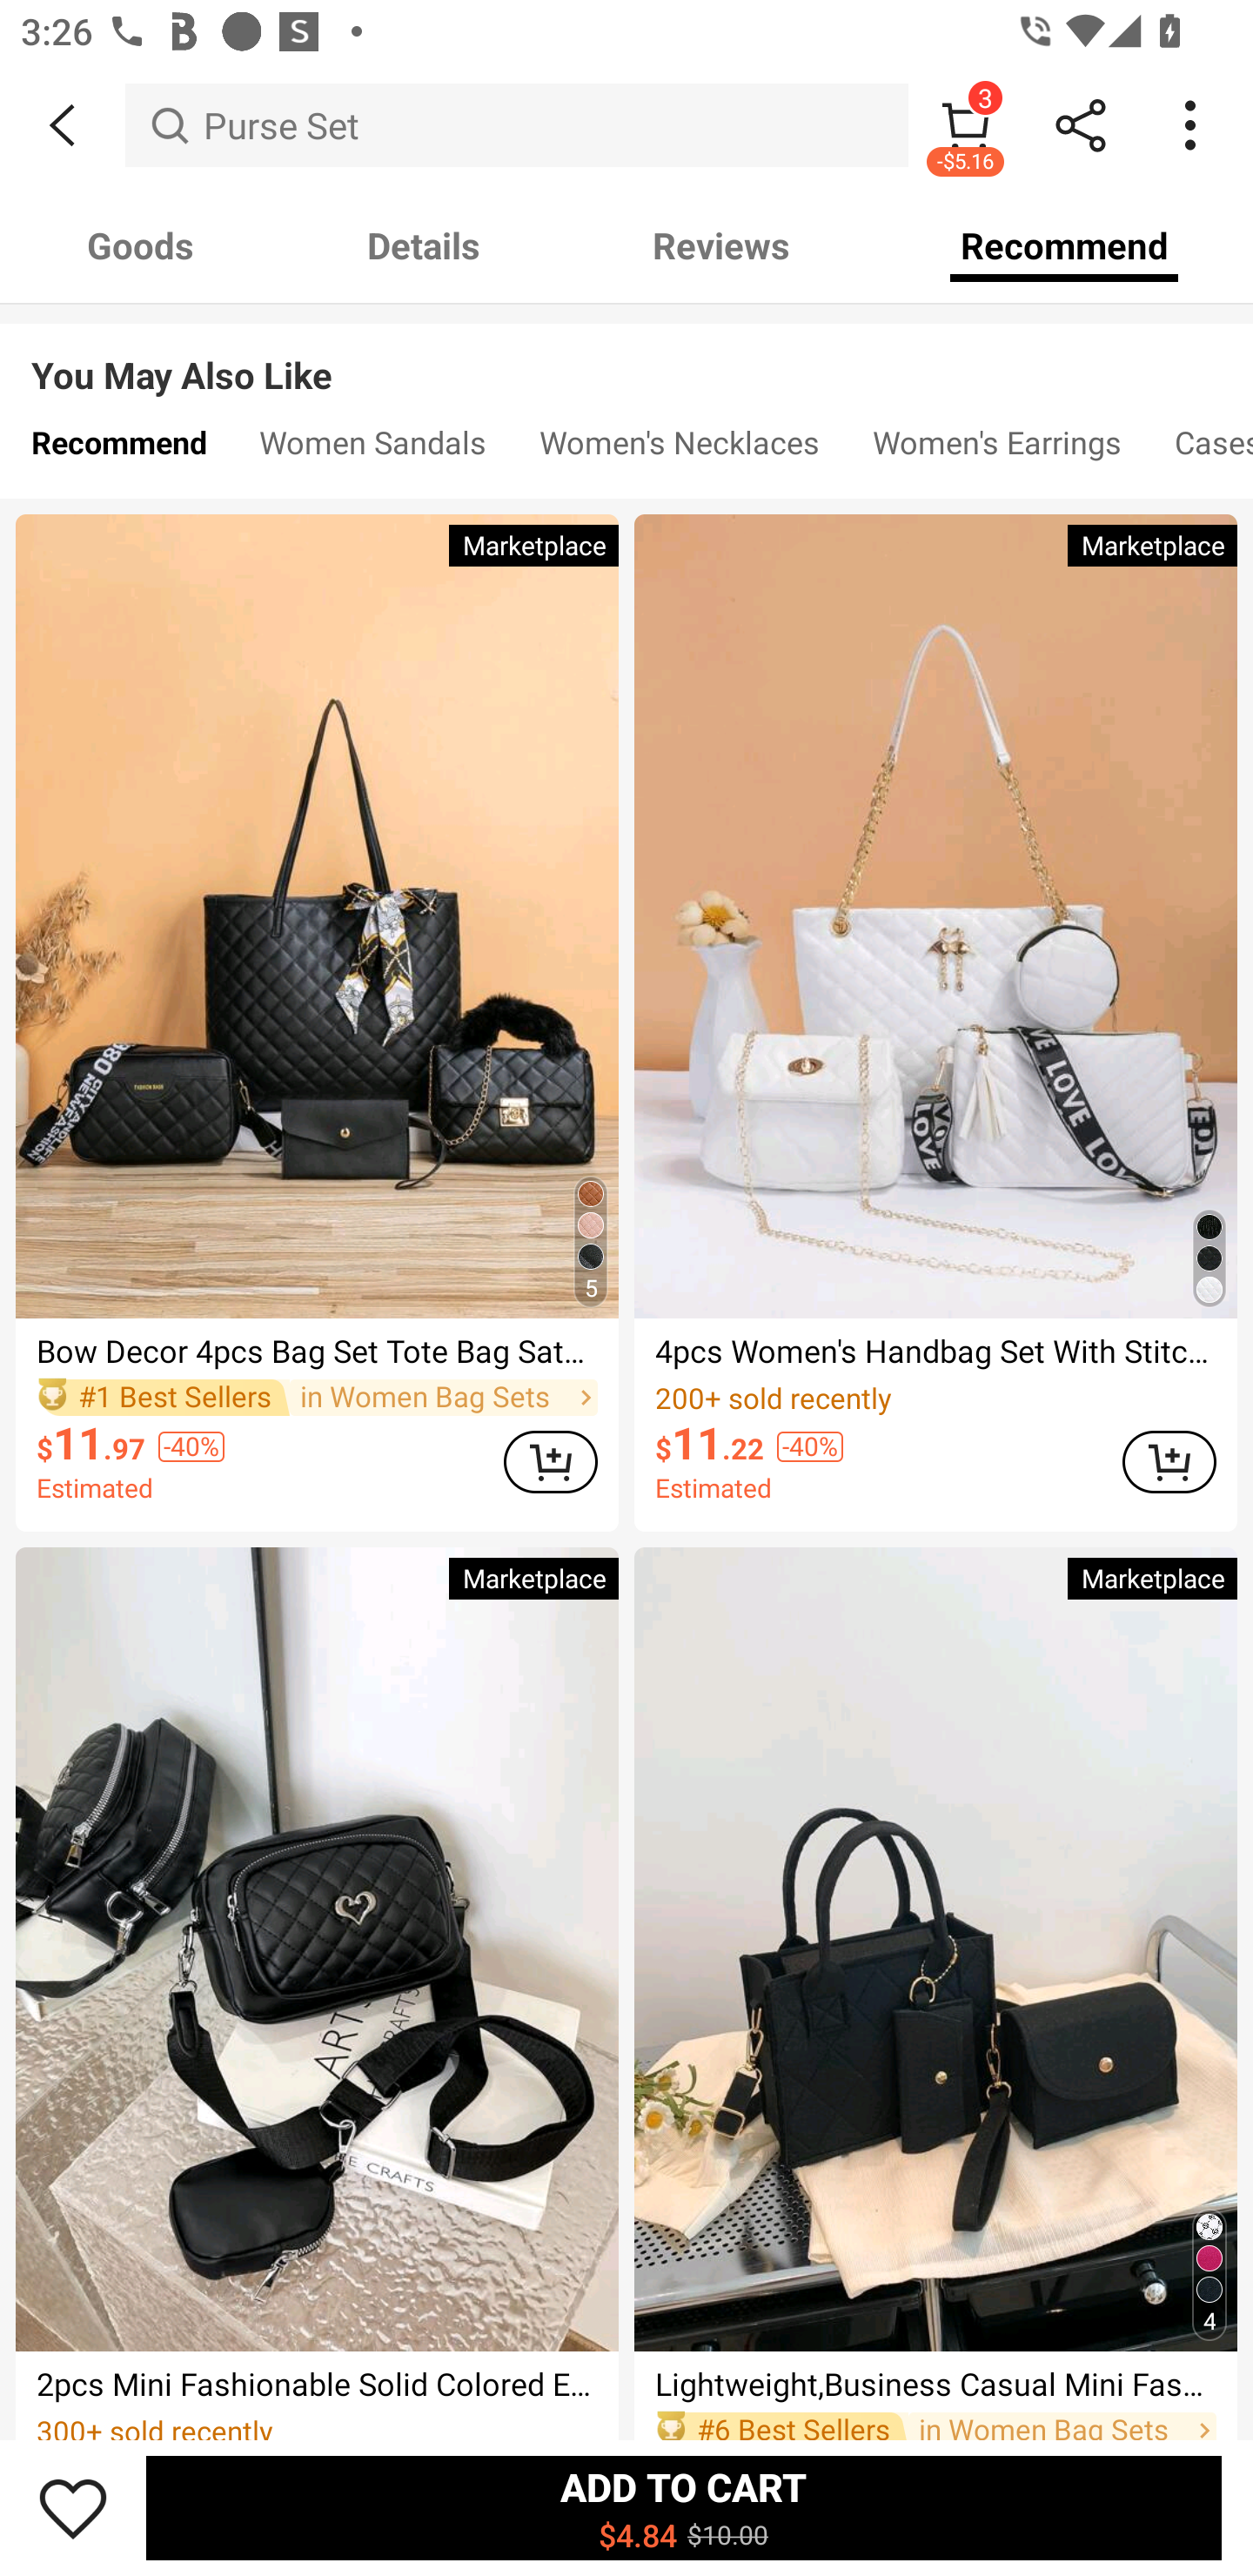 Image resolution: width=1253 pixels, height=2576 pixels. I want to click on Women Sandals, so click(372, 449).